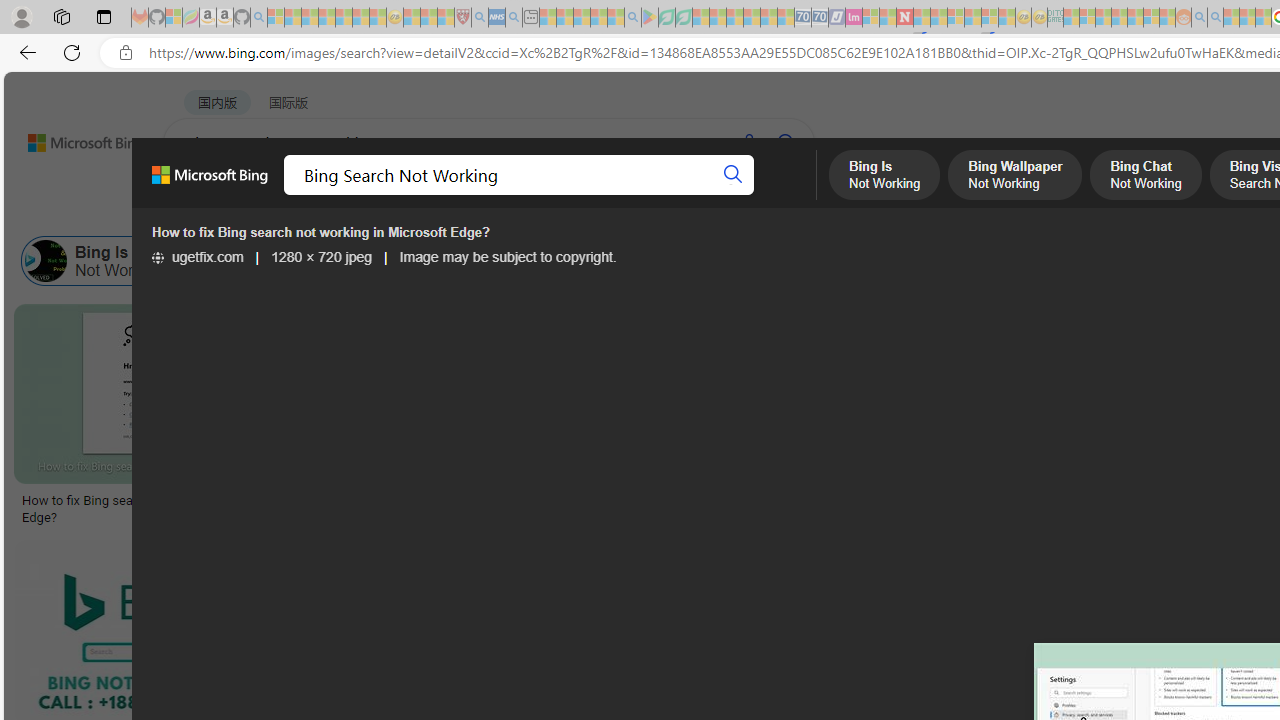 This screenshot has width=1280, height=720. What do you see at coordinates (820, 18) in the screenshot?
I see `Cheap Hotels - Save70.com - Sleeping` at bounding box center [820, 18].